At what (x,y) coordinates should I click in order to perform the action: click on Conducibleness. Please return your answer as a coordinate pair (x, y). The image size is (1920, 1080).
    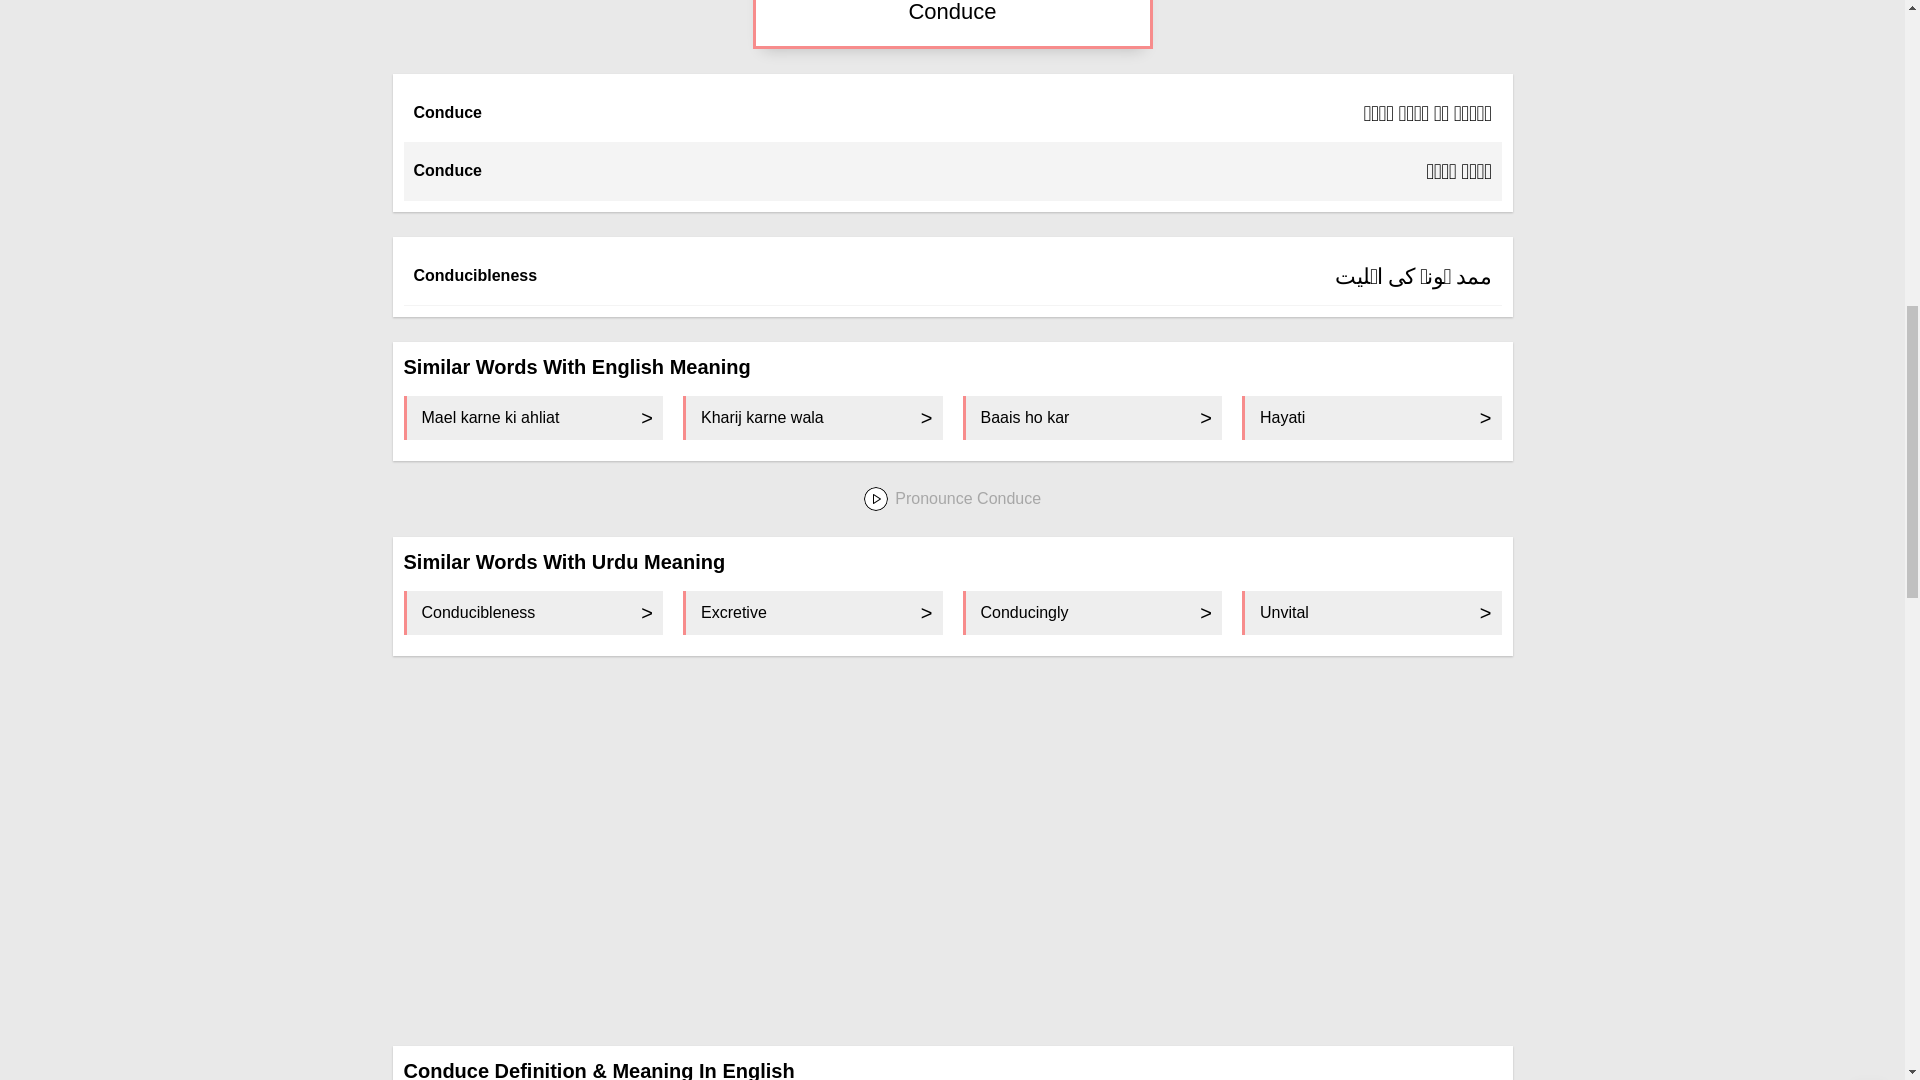
    Looking at the image, I should click on (476, 275).